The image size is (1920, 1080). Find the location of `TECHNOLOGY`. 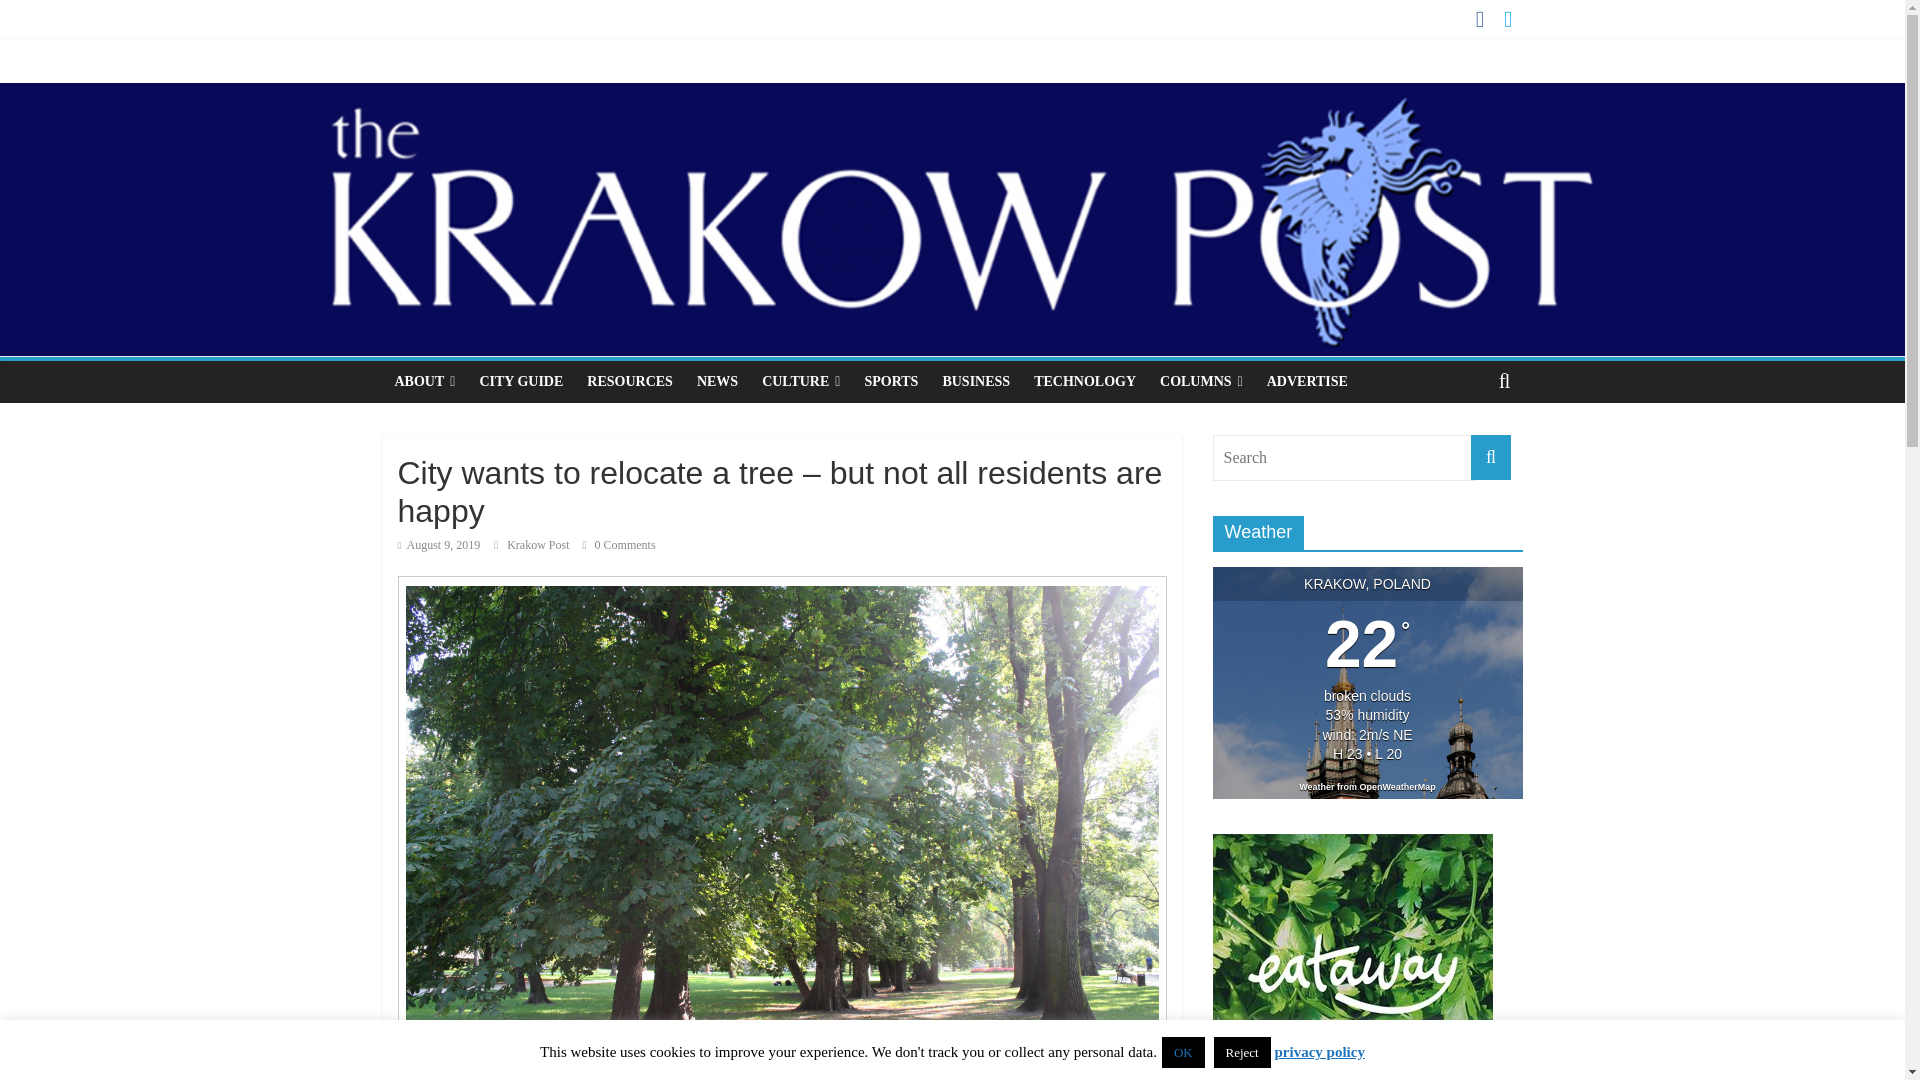

TECHNOLOGY is located at coordinates (1084, 381).